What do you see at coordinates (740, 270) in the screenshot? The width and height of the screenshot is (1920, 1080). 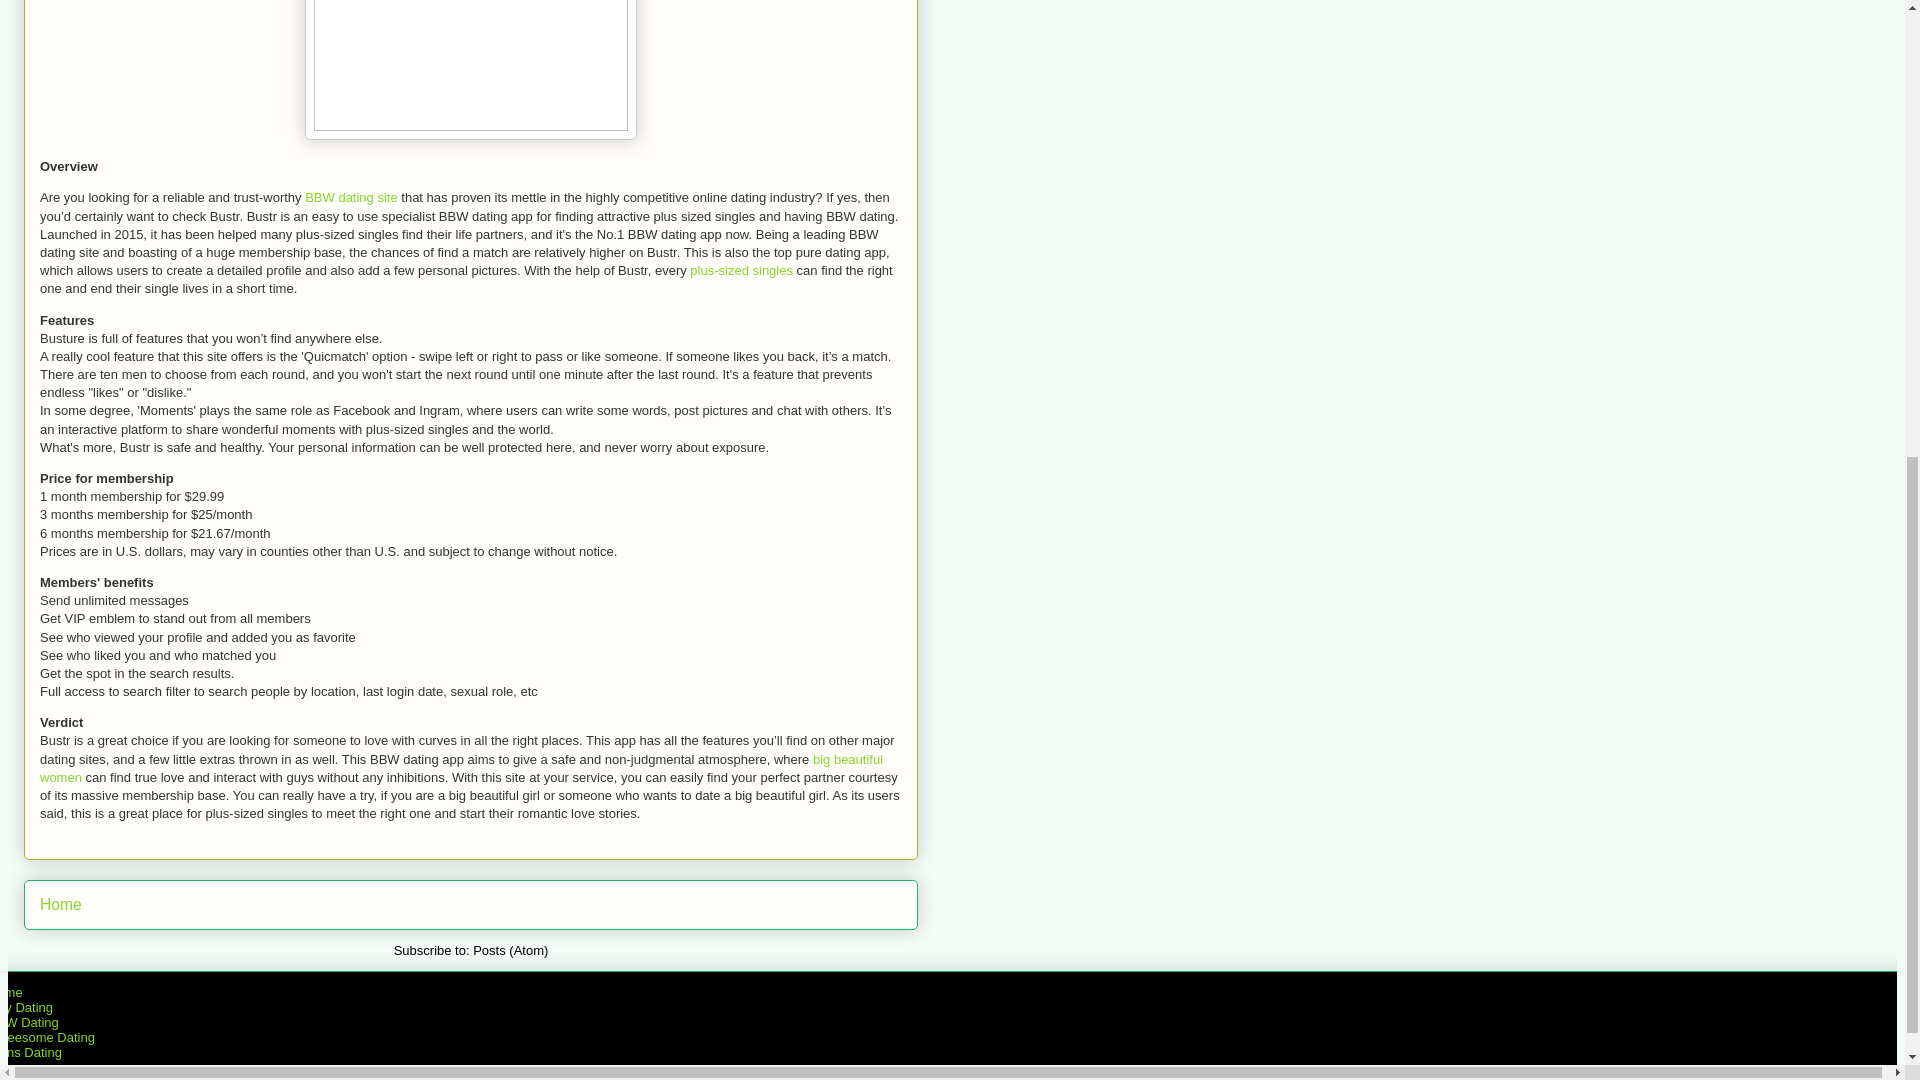 I see `plus-sized singles` at bounding box center [740, 270].